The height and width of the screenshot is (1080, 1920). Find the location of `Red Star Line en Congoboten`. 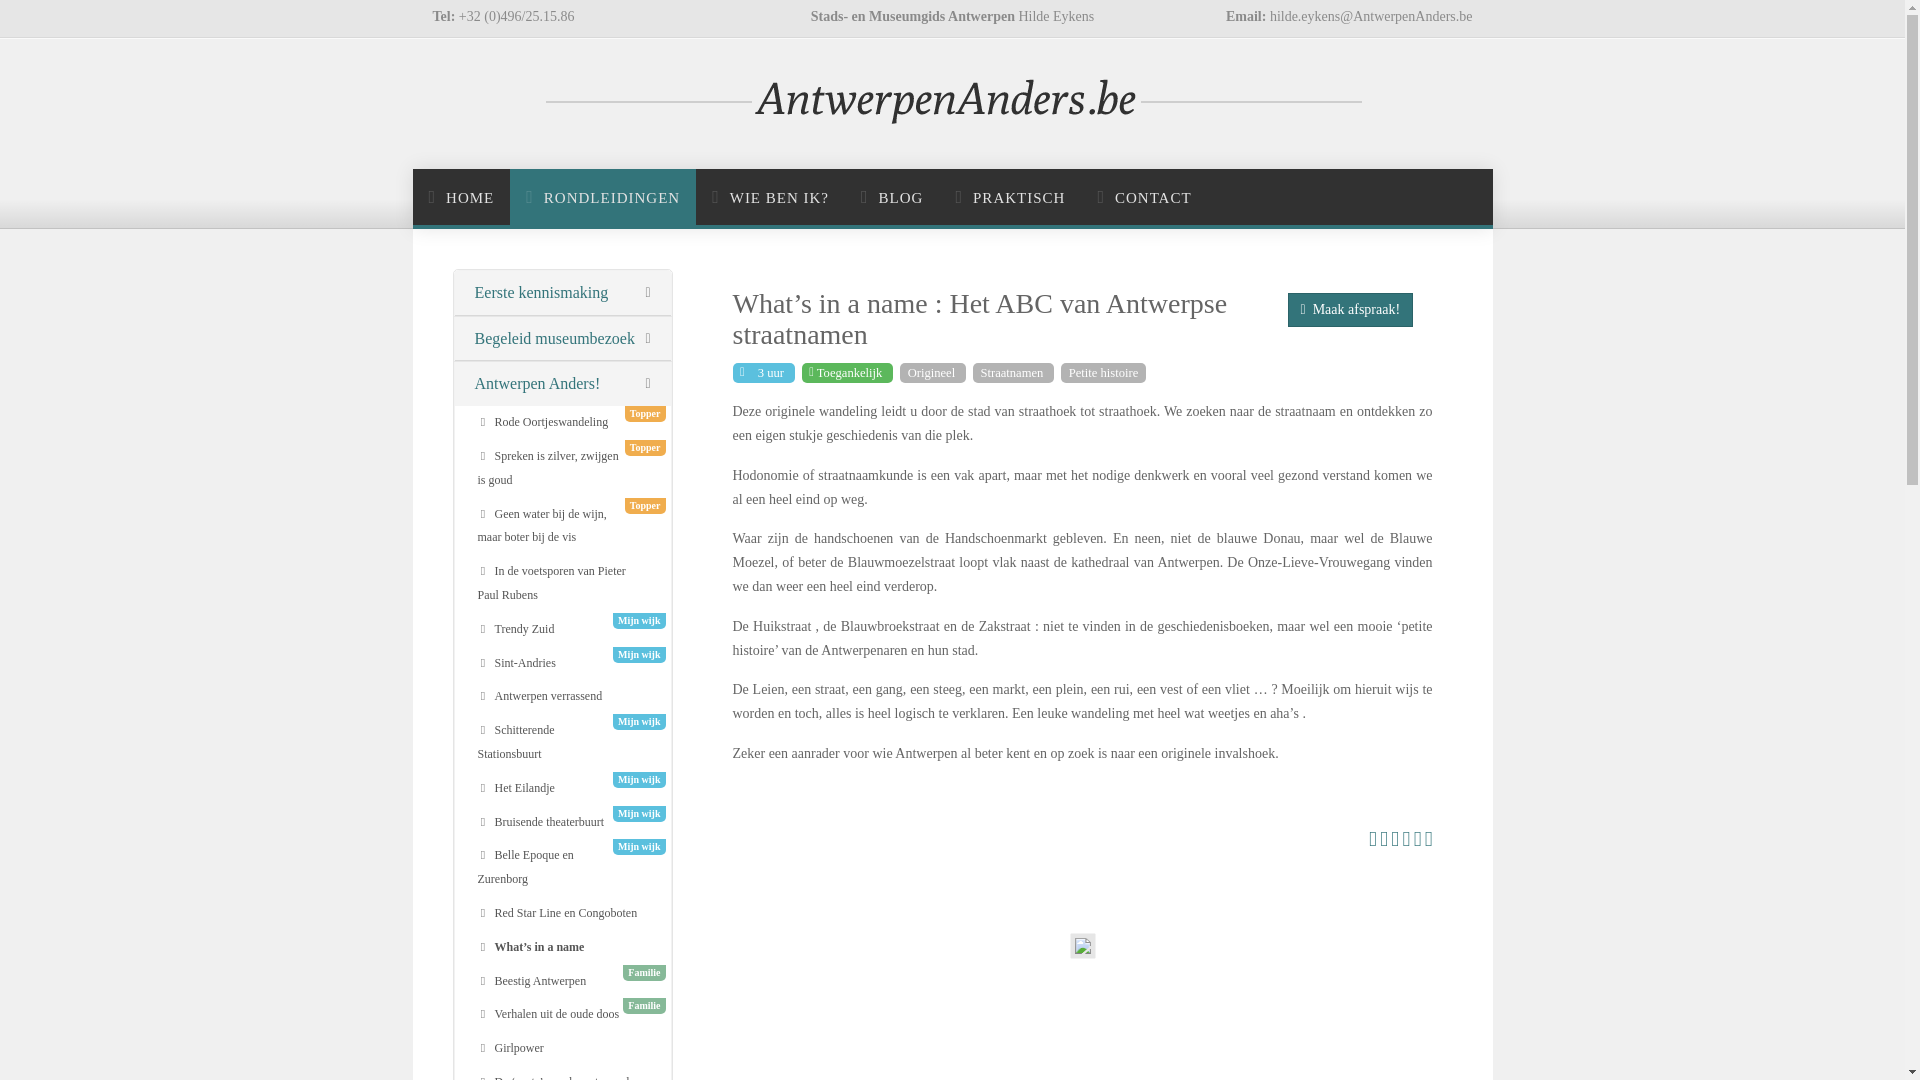

Red Star Line en Congoboten is located at coordinates (562, 914).